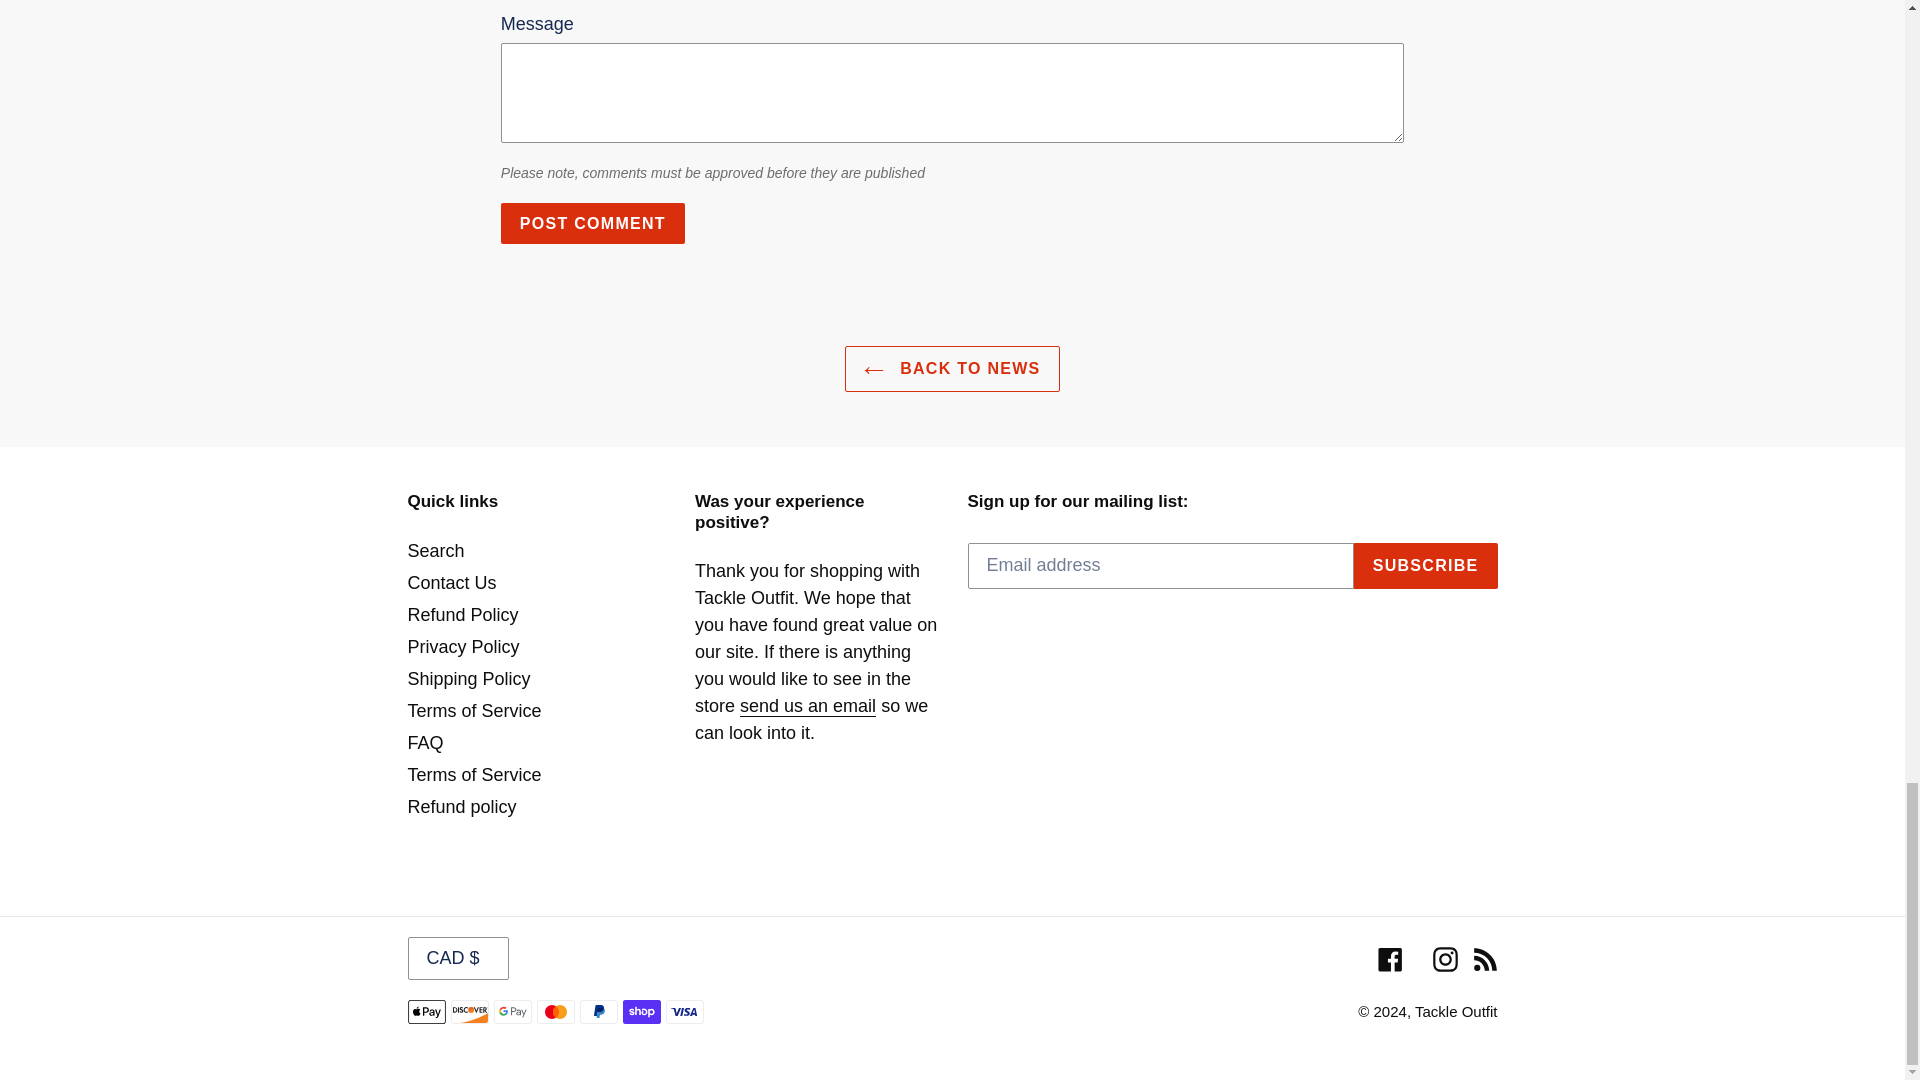 The width and height of the screenshot is (1920, 1080). Describe the element at coordinates (807, 706) in the screenshot. I see `send us an email` at that location.